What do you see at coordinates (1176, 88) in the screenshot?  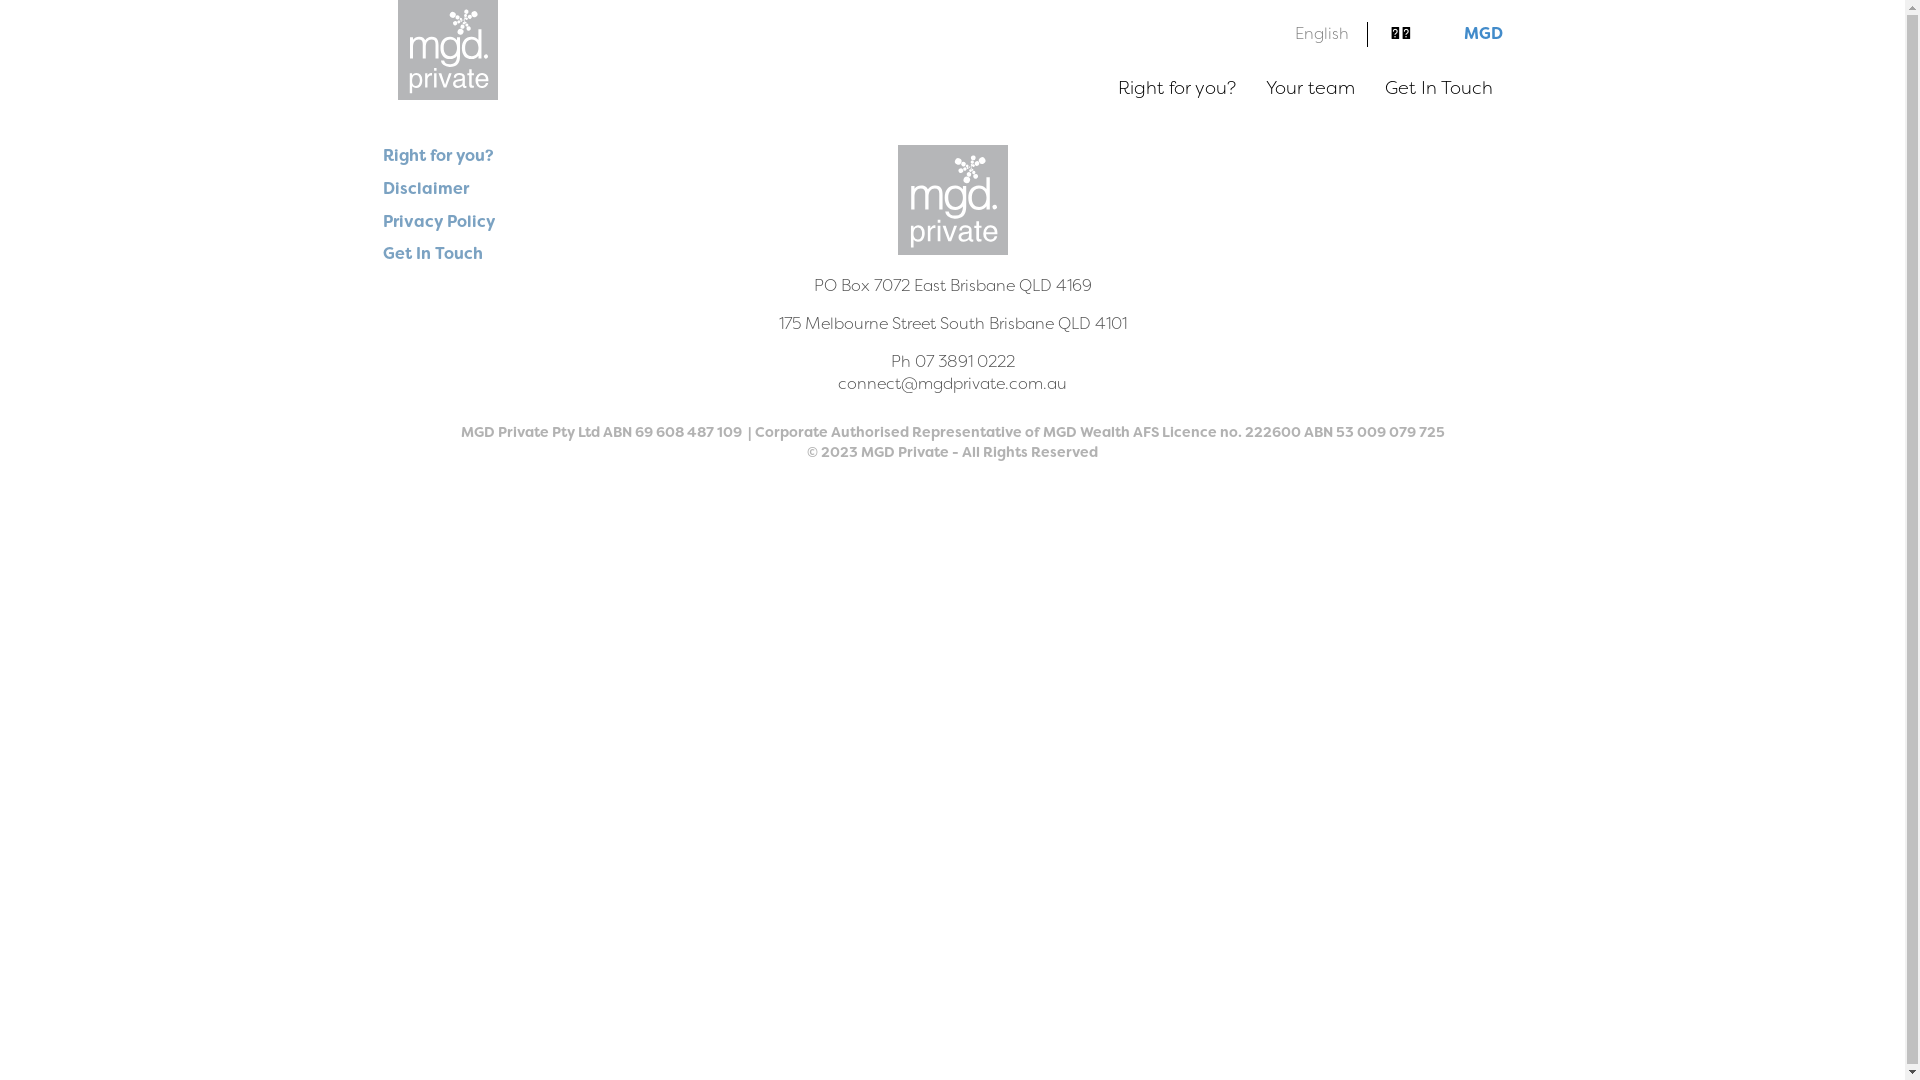 I see `Right for you?` at bounding box center [1176, 88].